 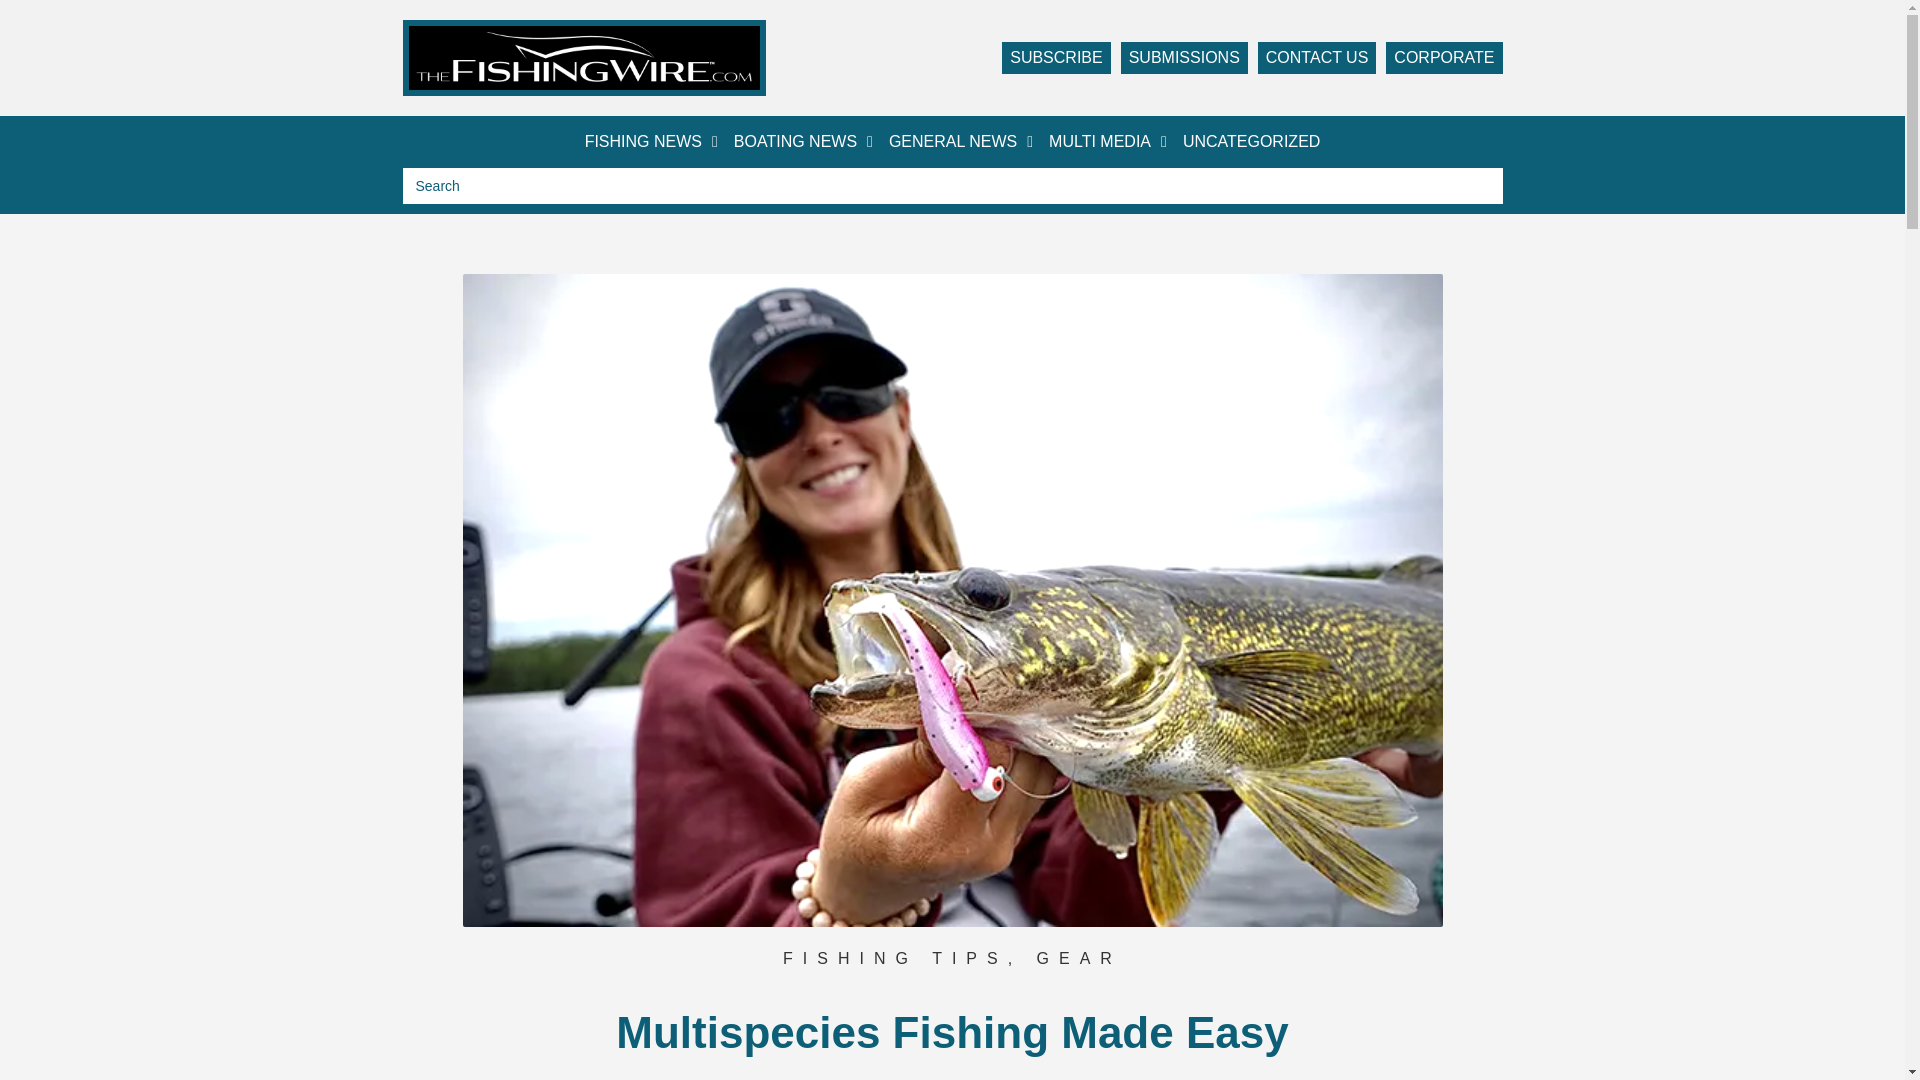 I want to click on FISHING NEWS, so click(x=651, y=142).